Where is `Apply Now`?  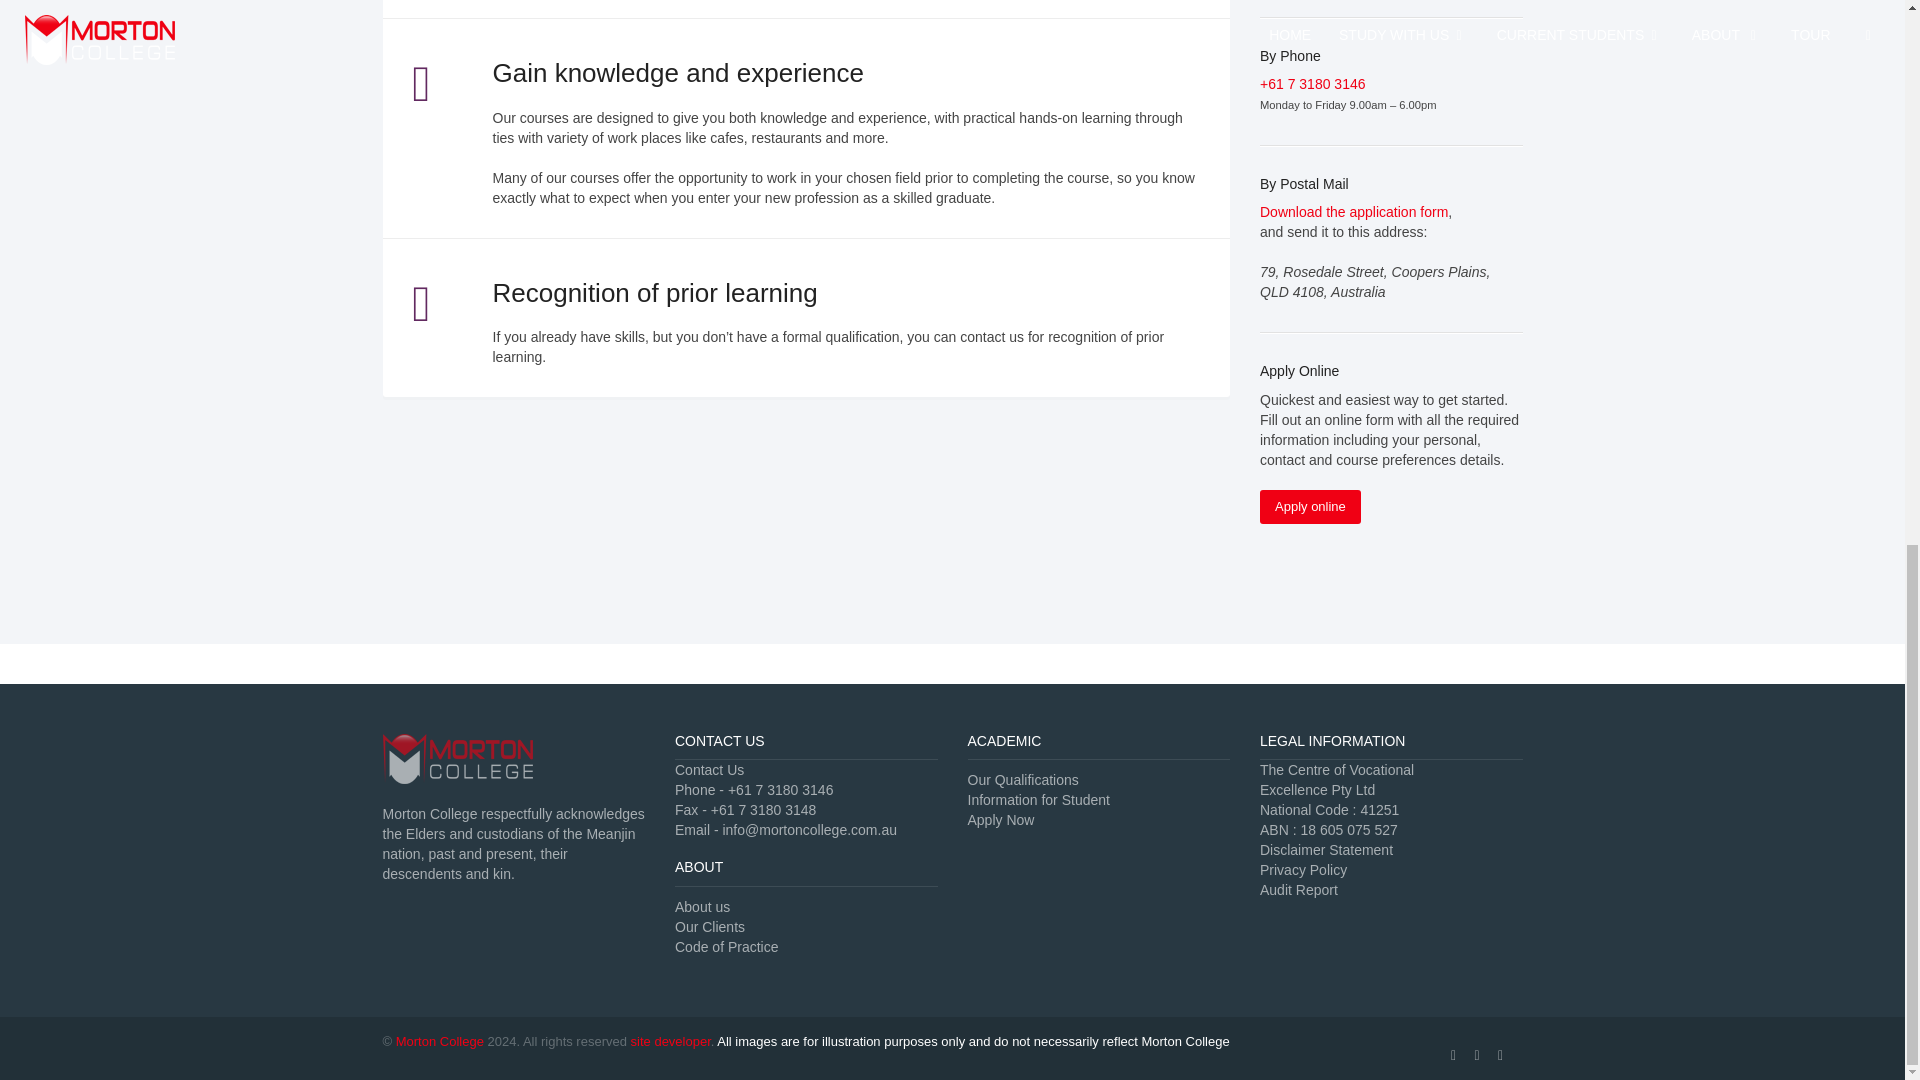
Apply Now is located at coordinates (1000, 820).